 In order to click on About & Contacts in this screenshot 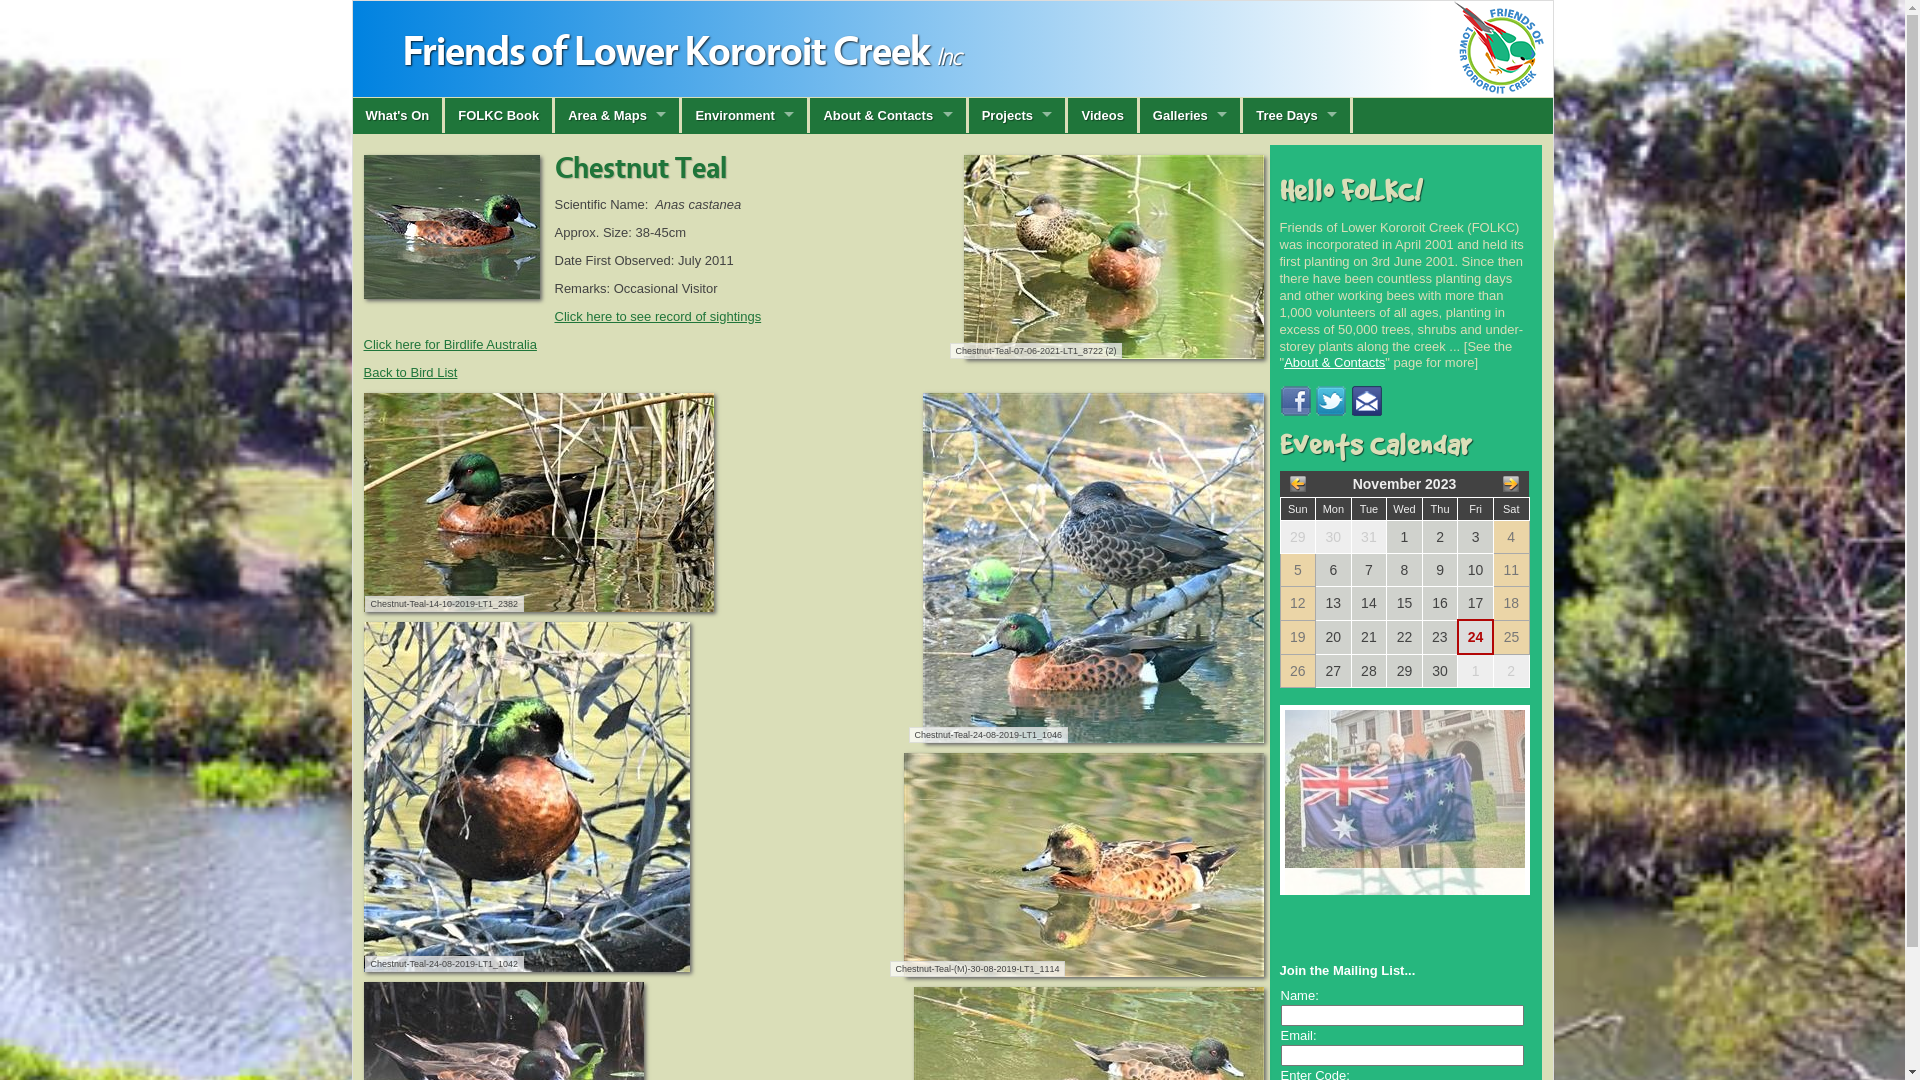, I will do `click(1334, 362)`.